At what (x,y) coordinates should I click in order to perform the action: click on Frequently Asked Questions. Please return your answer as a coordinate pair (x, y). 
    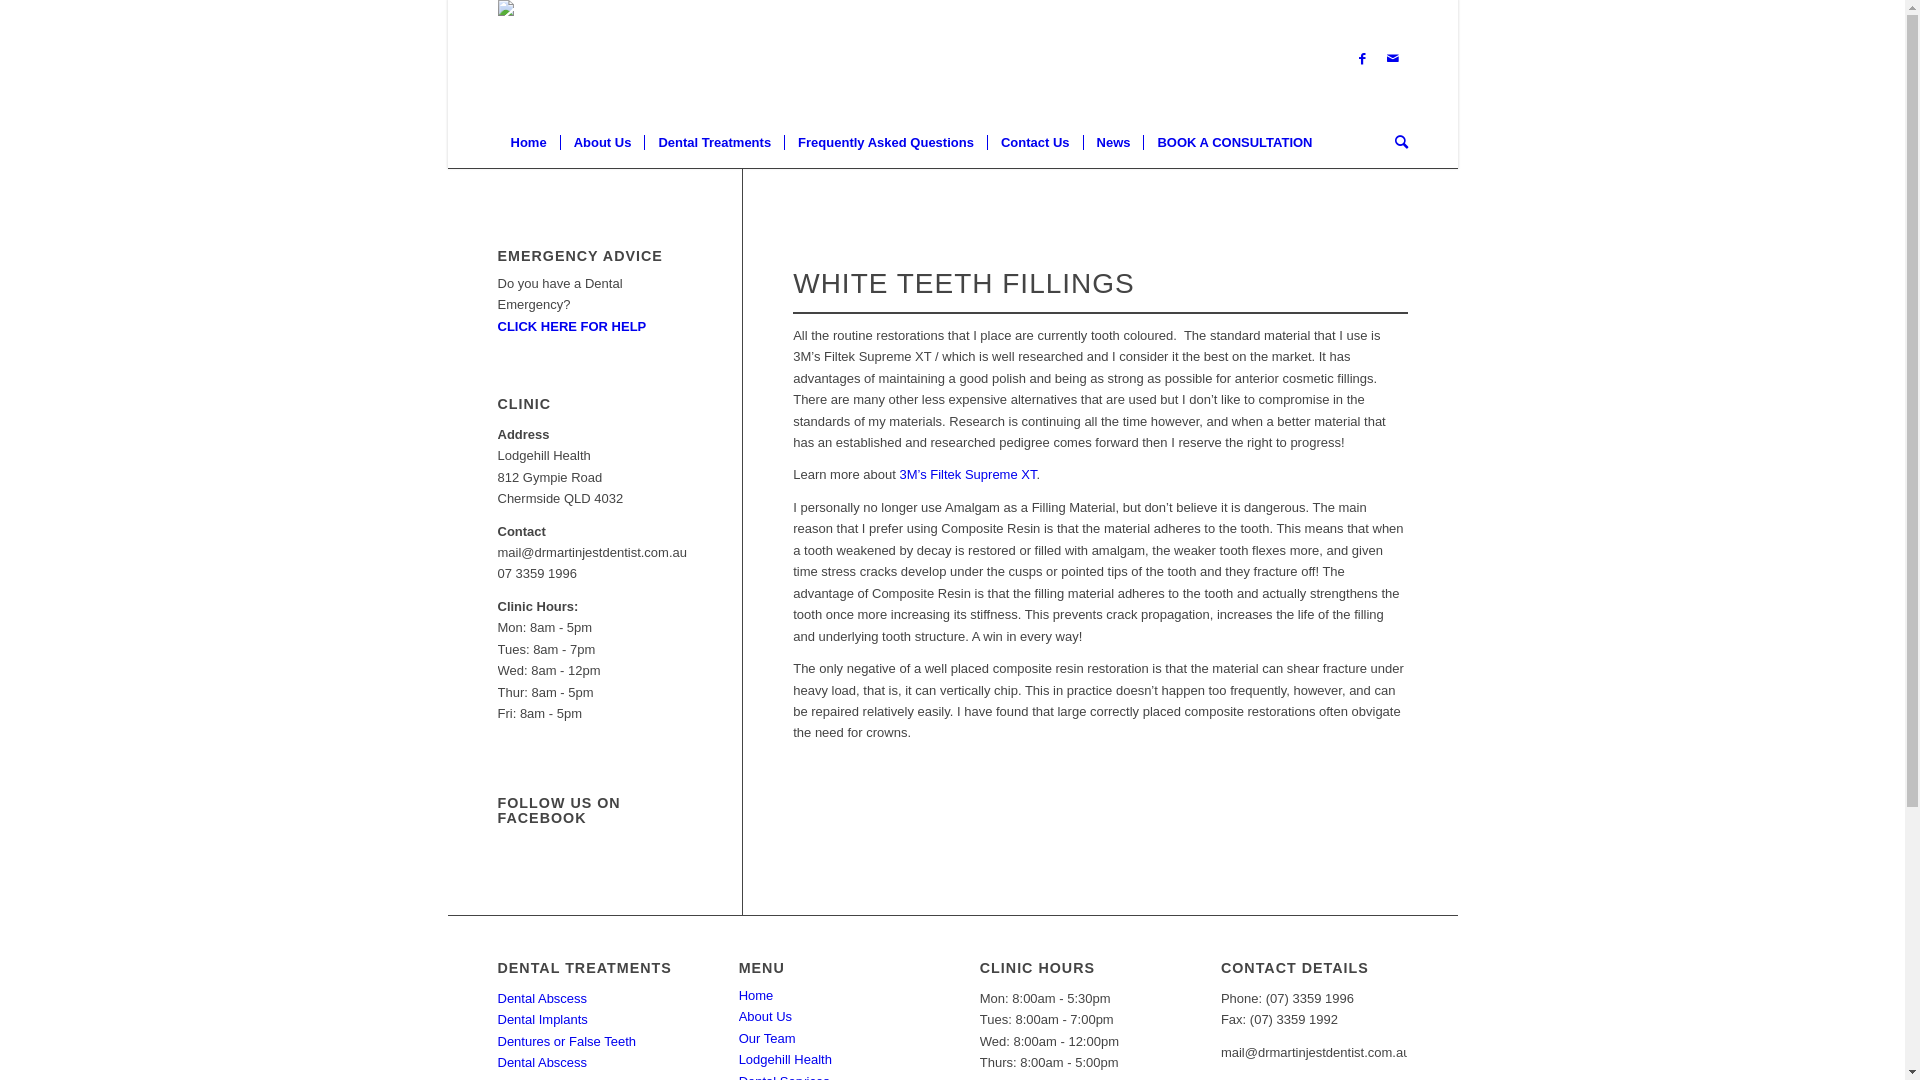
    Looking at the image, I should click on (886, 143).